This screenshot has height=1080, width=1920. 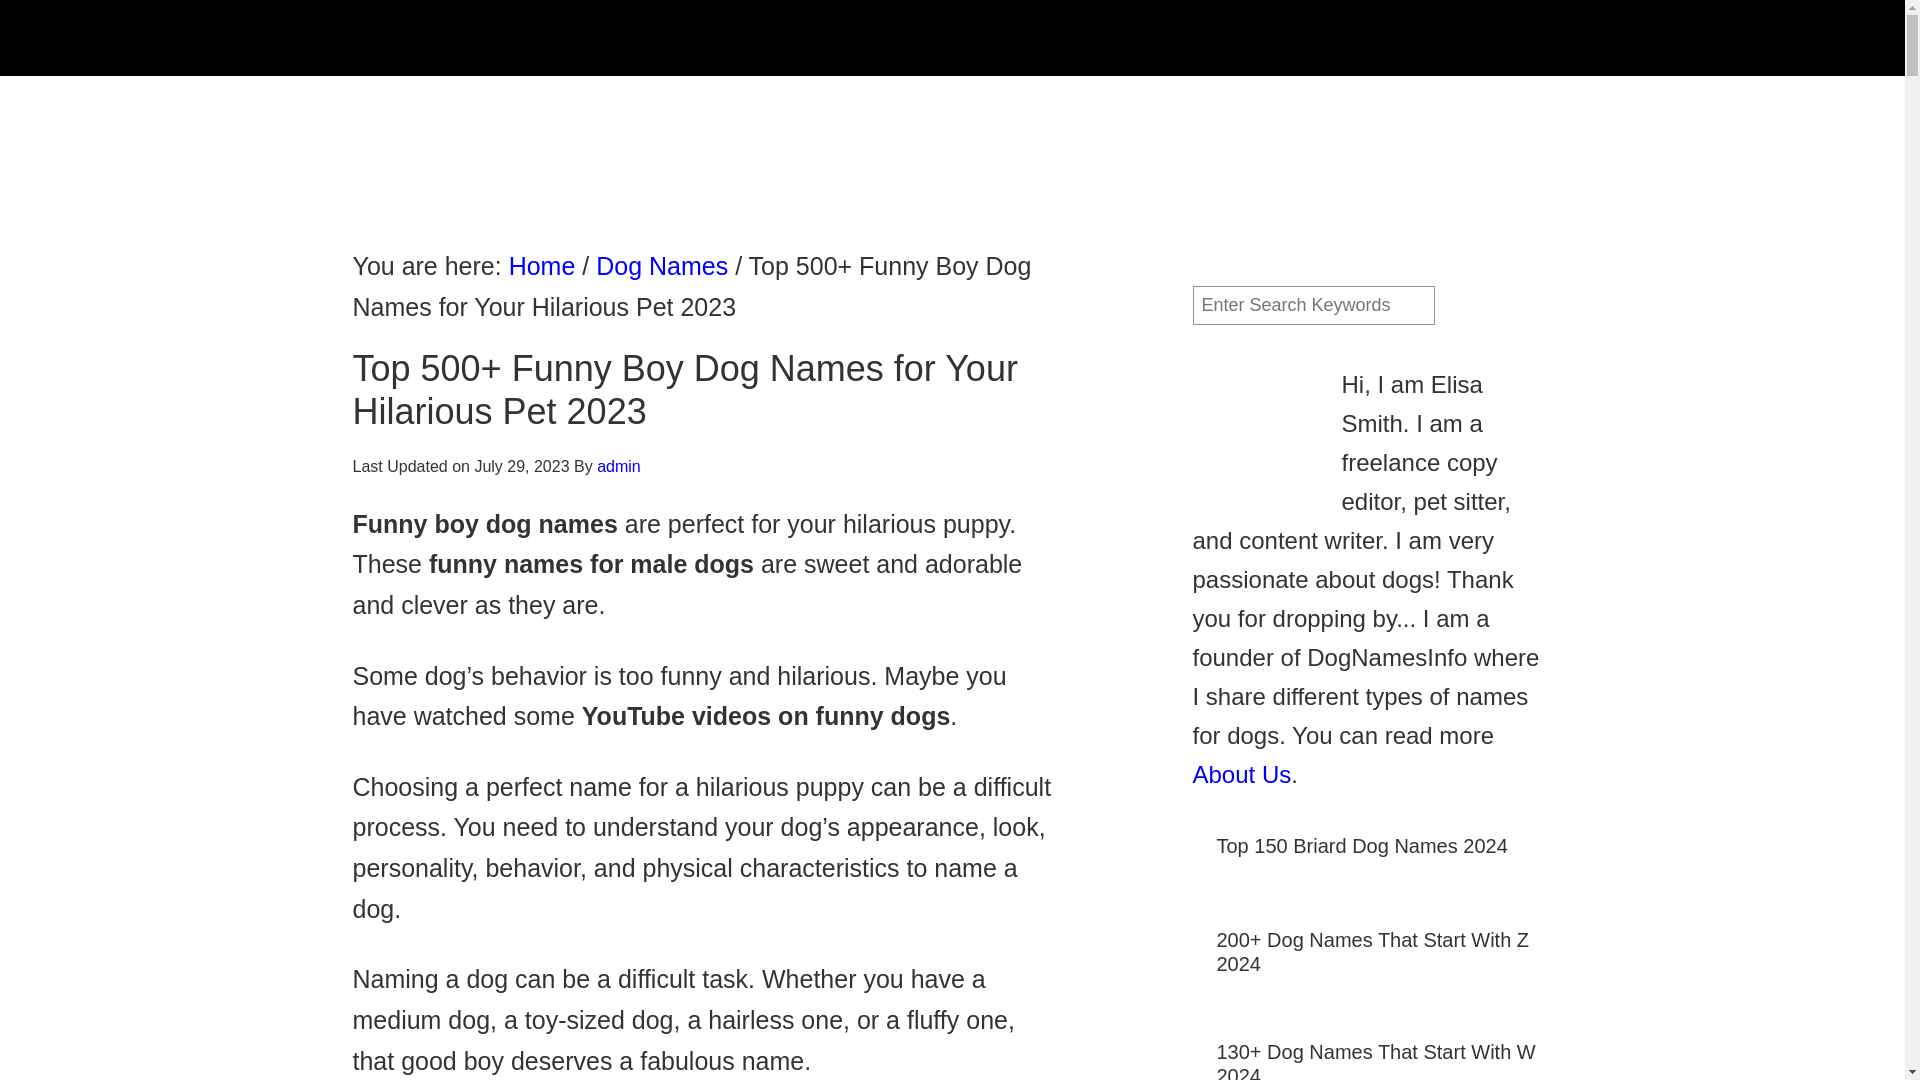 I want to click on Dog Names, so click(x=661, y=265).